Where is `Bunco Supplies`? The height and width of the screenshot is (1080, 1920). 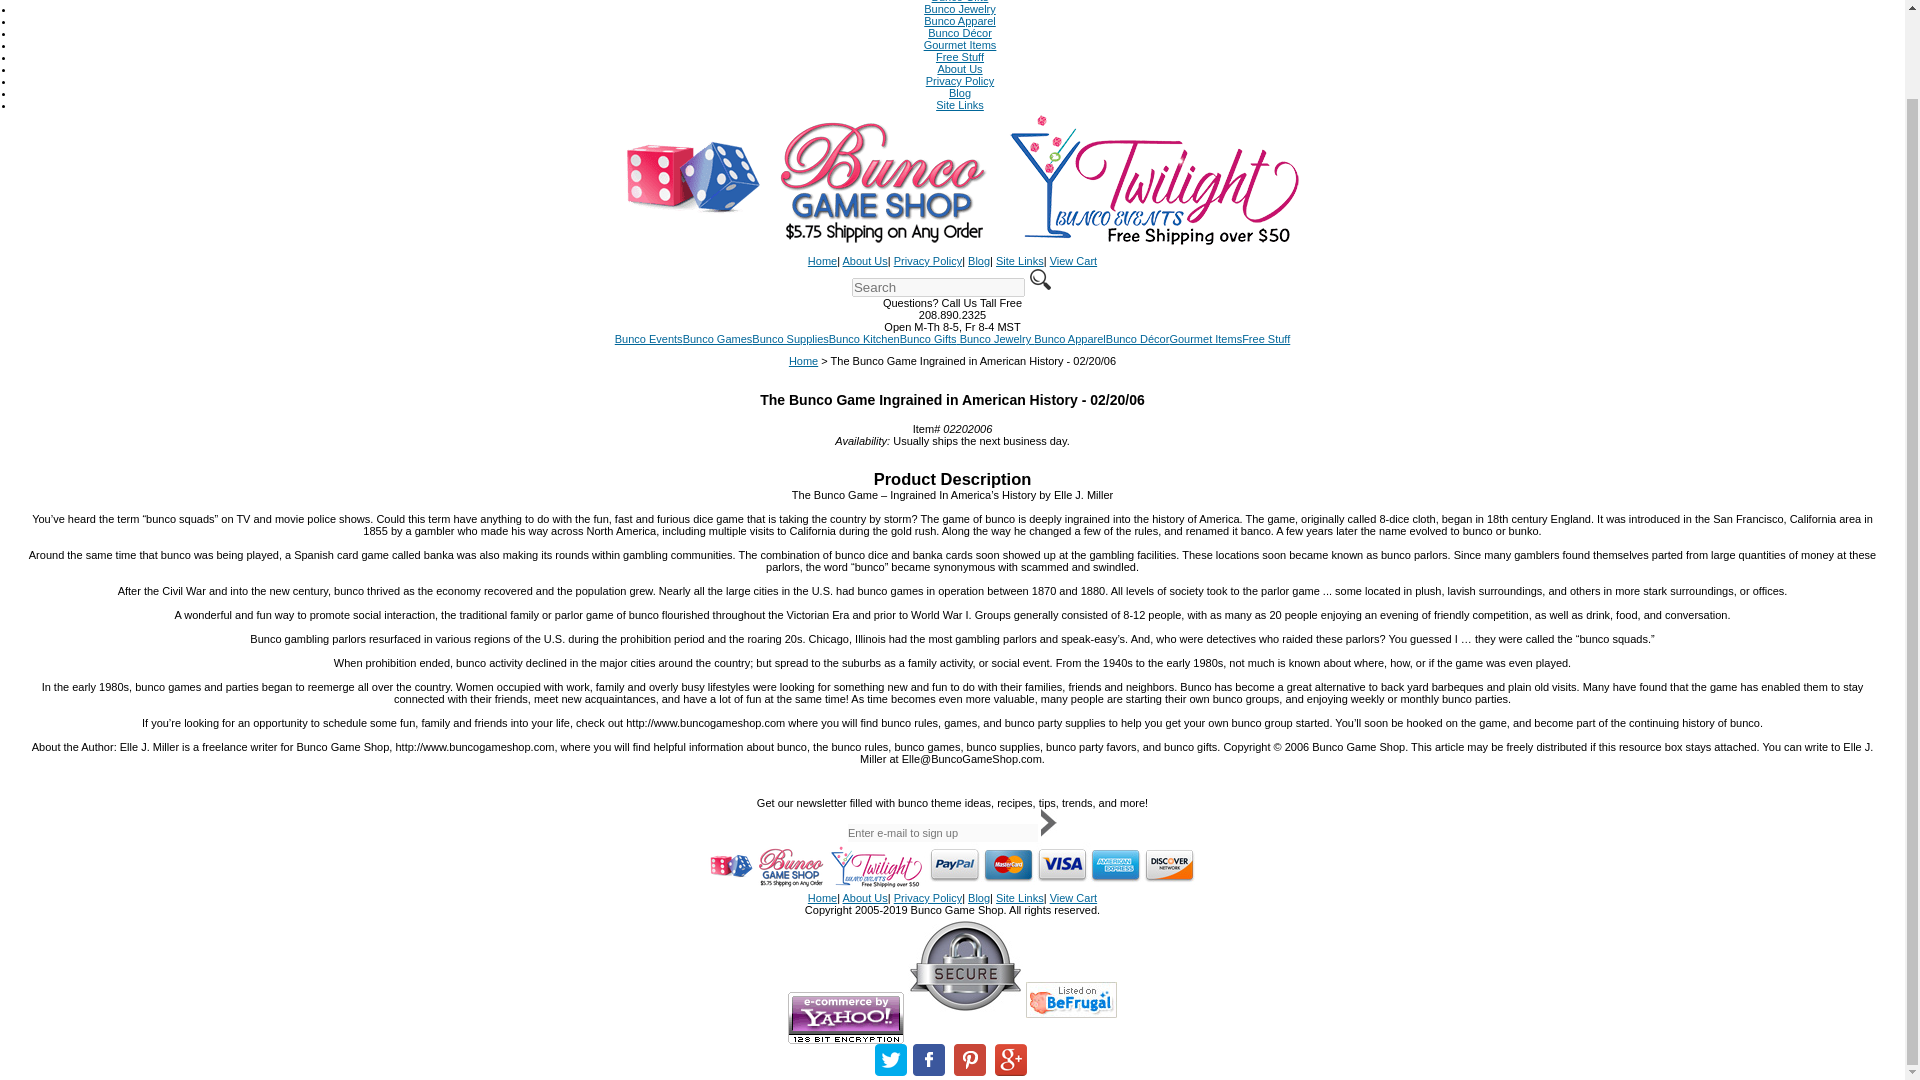 Bunco Supplies is located at coordinates (790, 338).